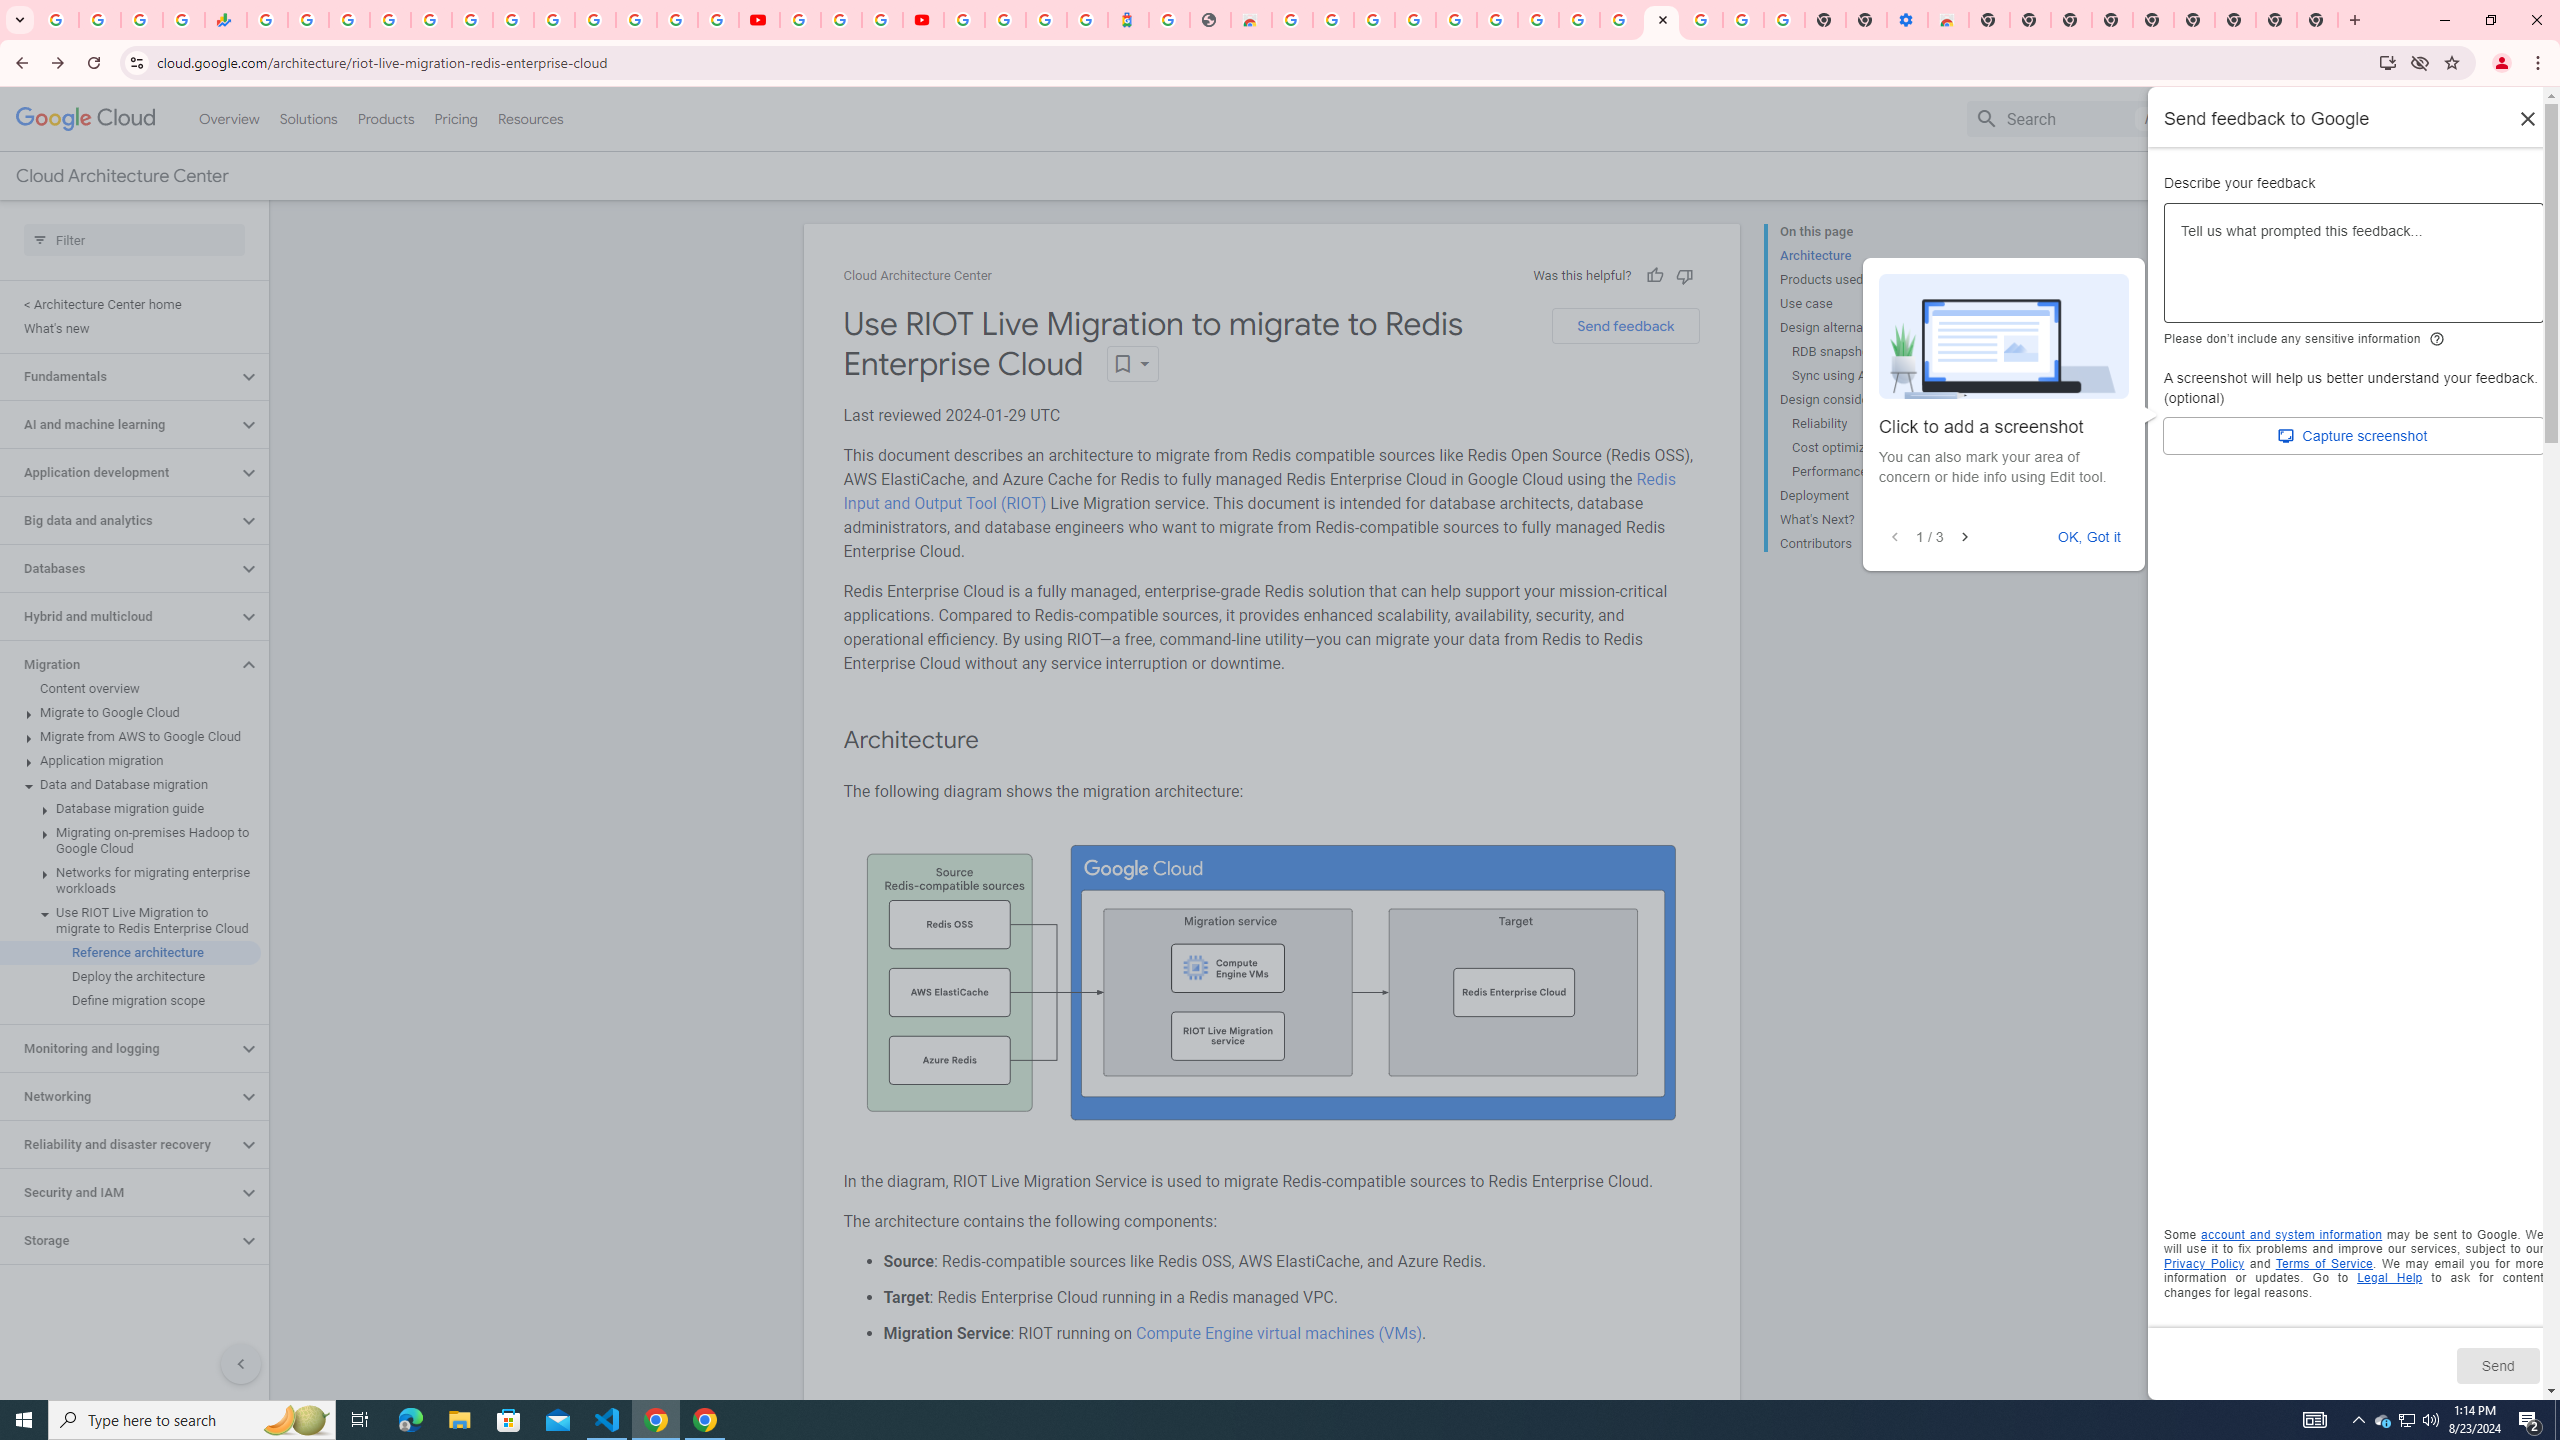 Image resolution: width=2560 pixels, height=1440 pixels. I want to click on Settings - Accessibility, so click(1908, 20).